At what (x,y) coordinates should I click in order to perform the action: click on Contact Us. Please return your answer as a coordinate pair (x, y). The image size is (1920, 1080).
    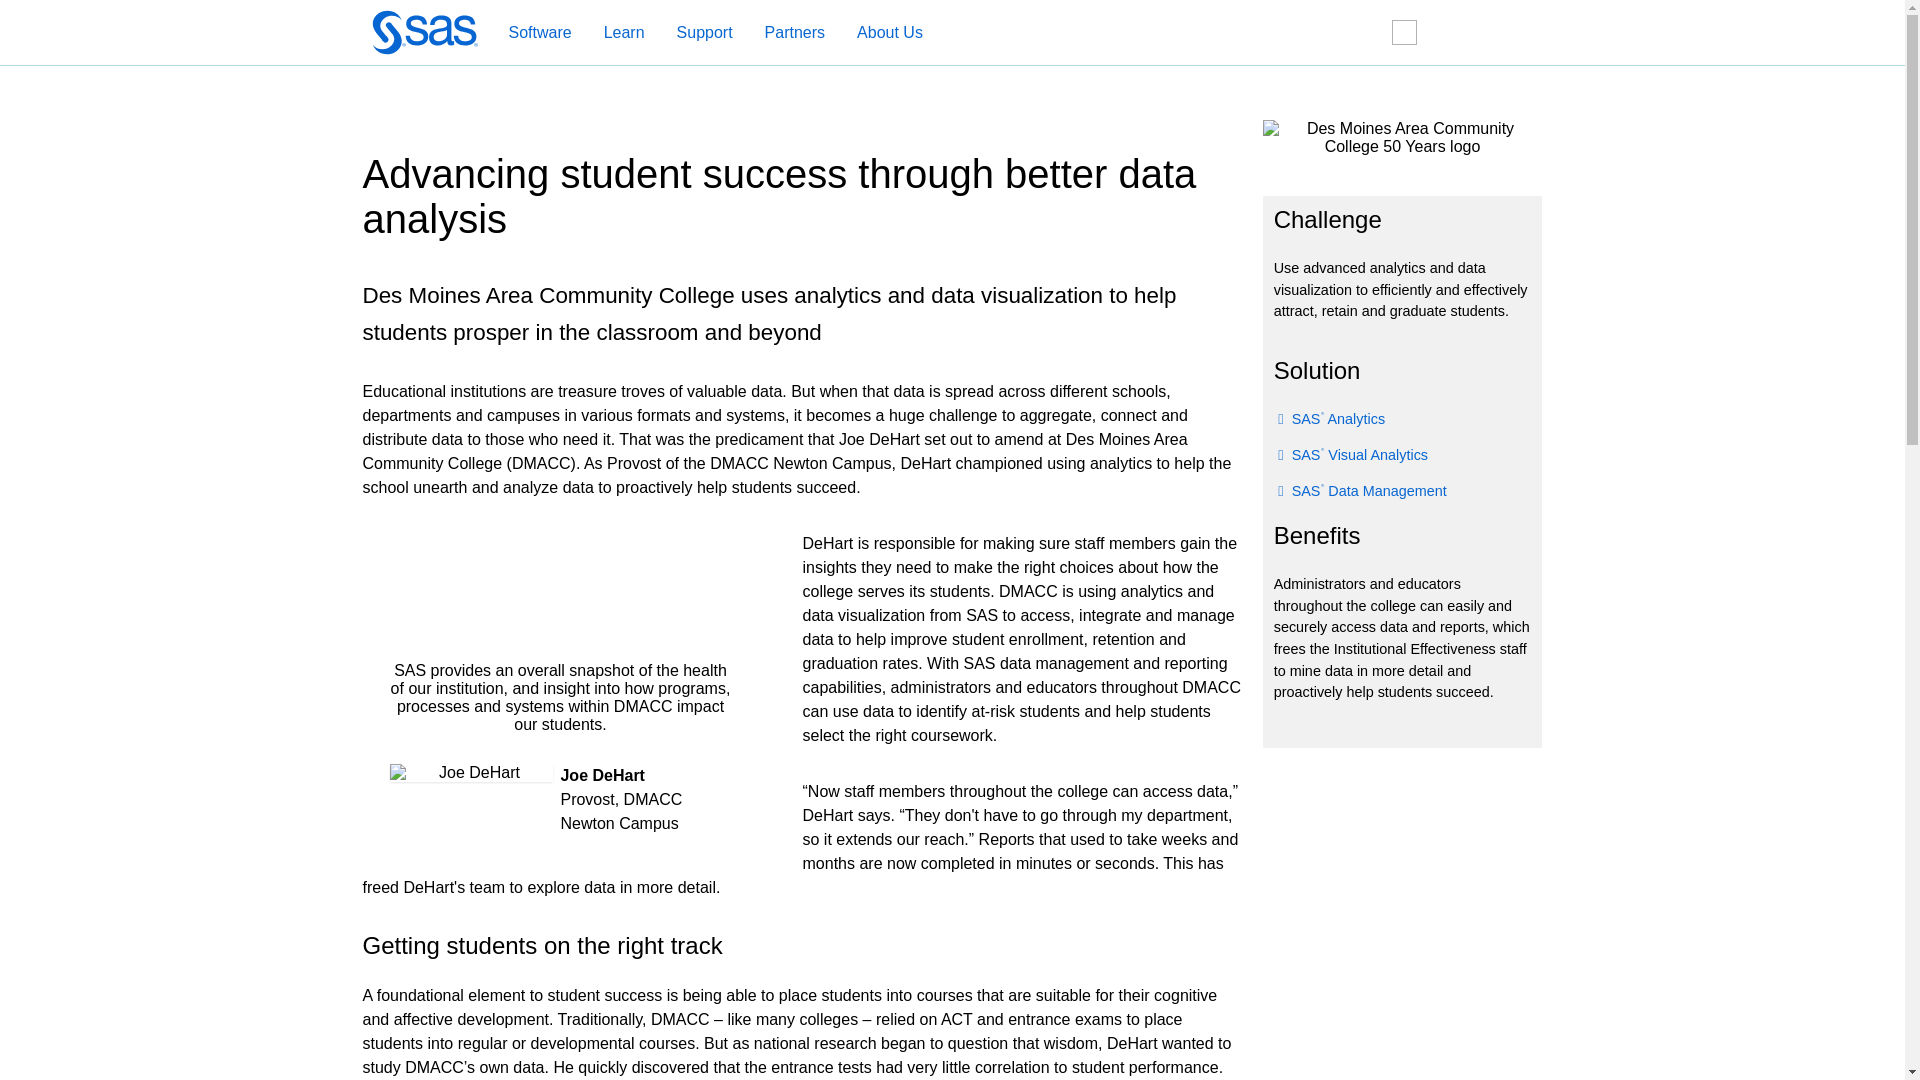
    Looking at the image, I should click on (1462, 33).